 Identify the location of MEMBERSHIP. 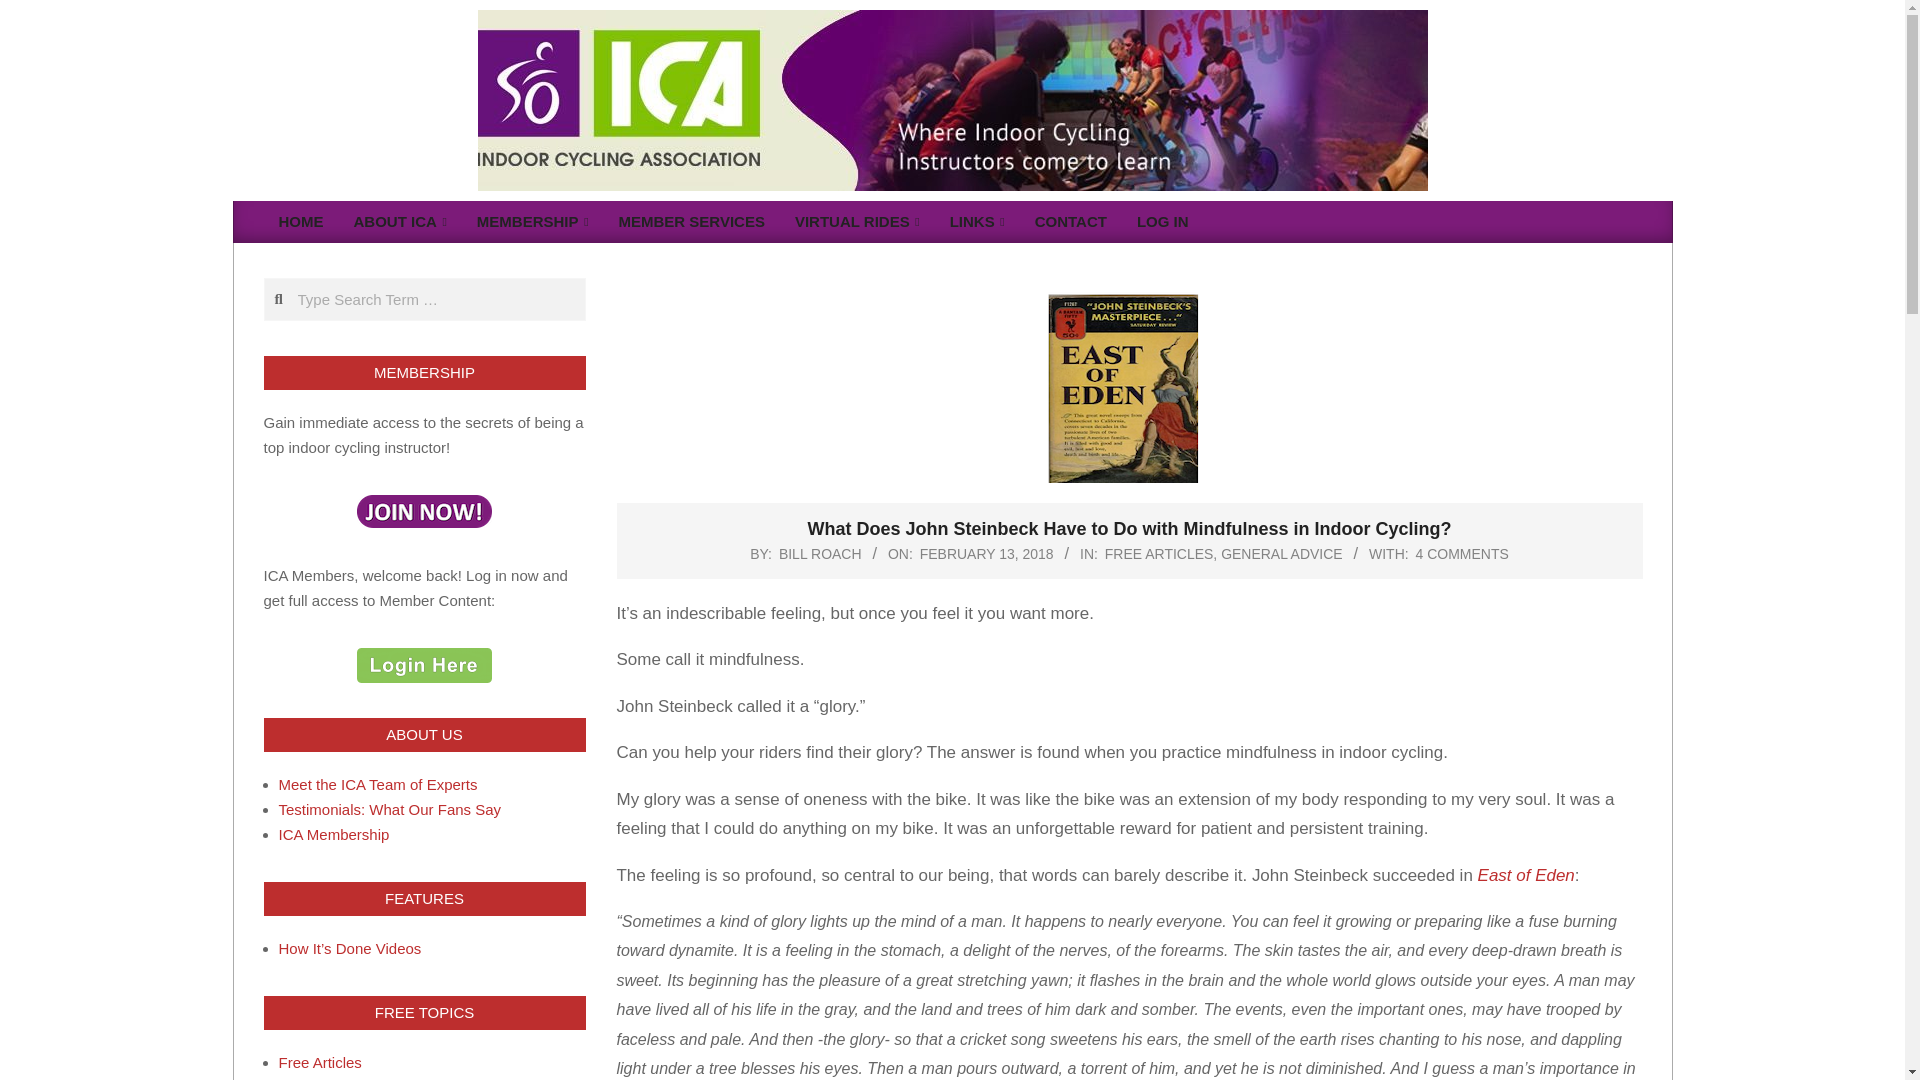
(533, 222).